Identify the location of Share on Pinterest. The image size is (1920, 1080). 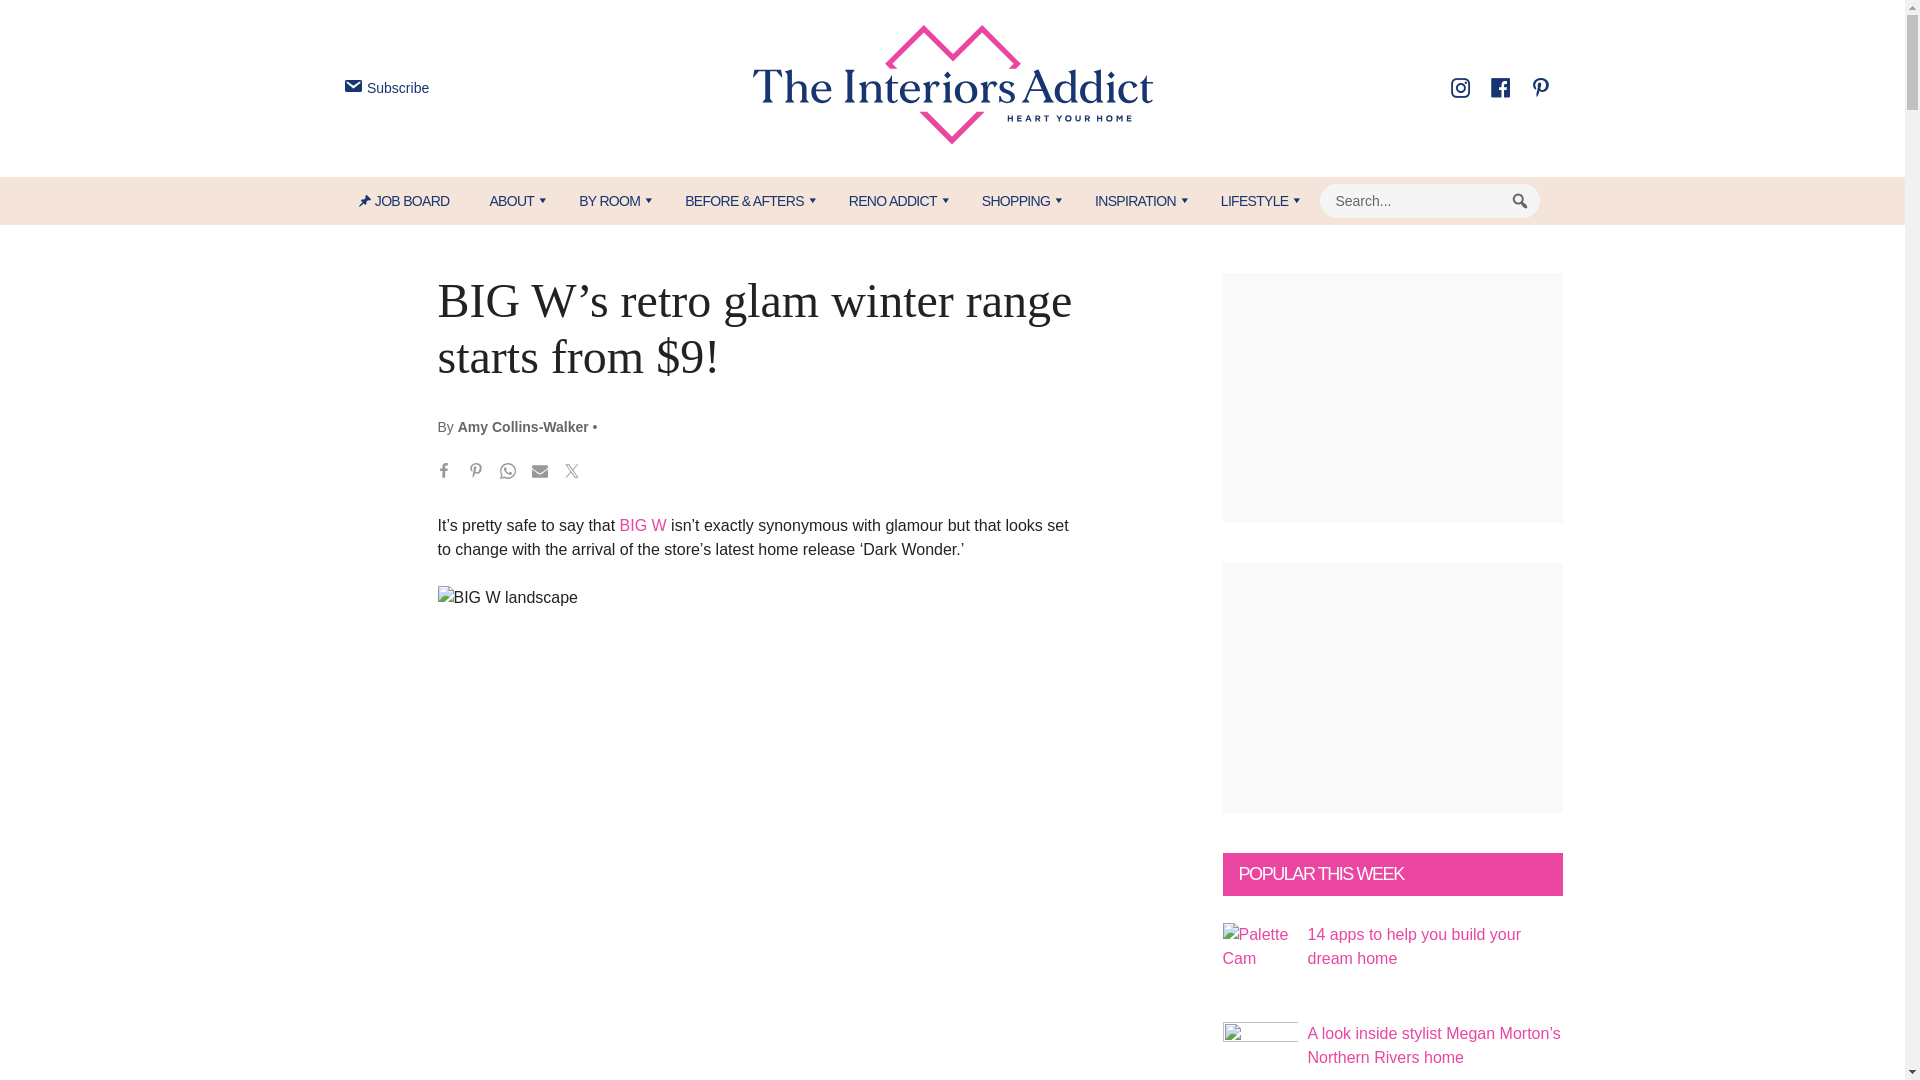
(476, 474).